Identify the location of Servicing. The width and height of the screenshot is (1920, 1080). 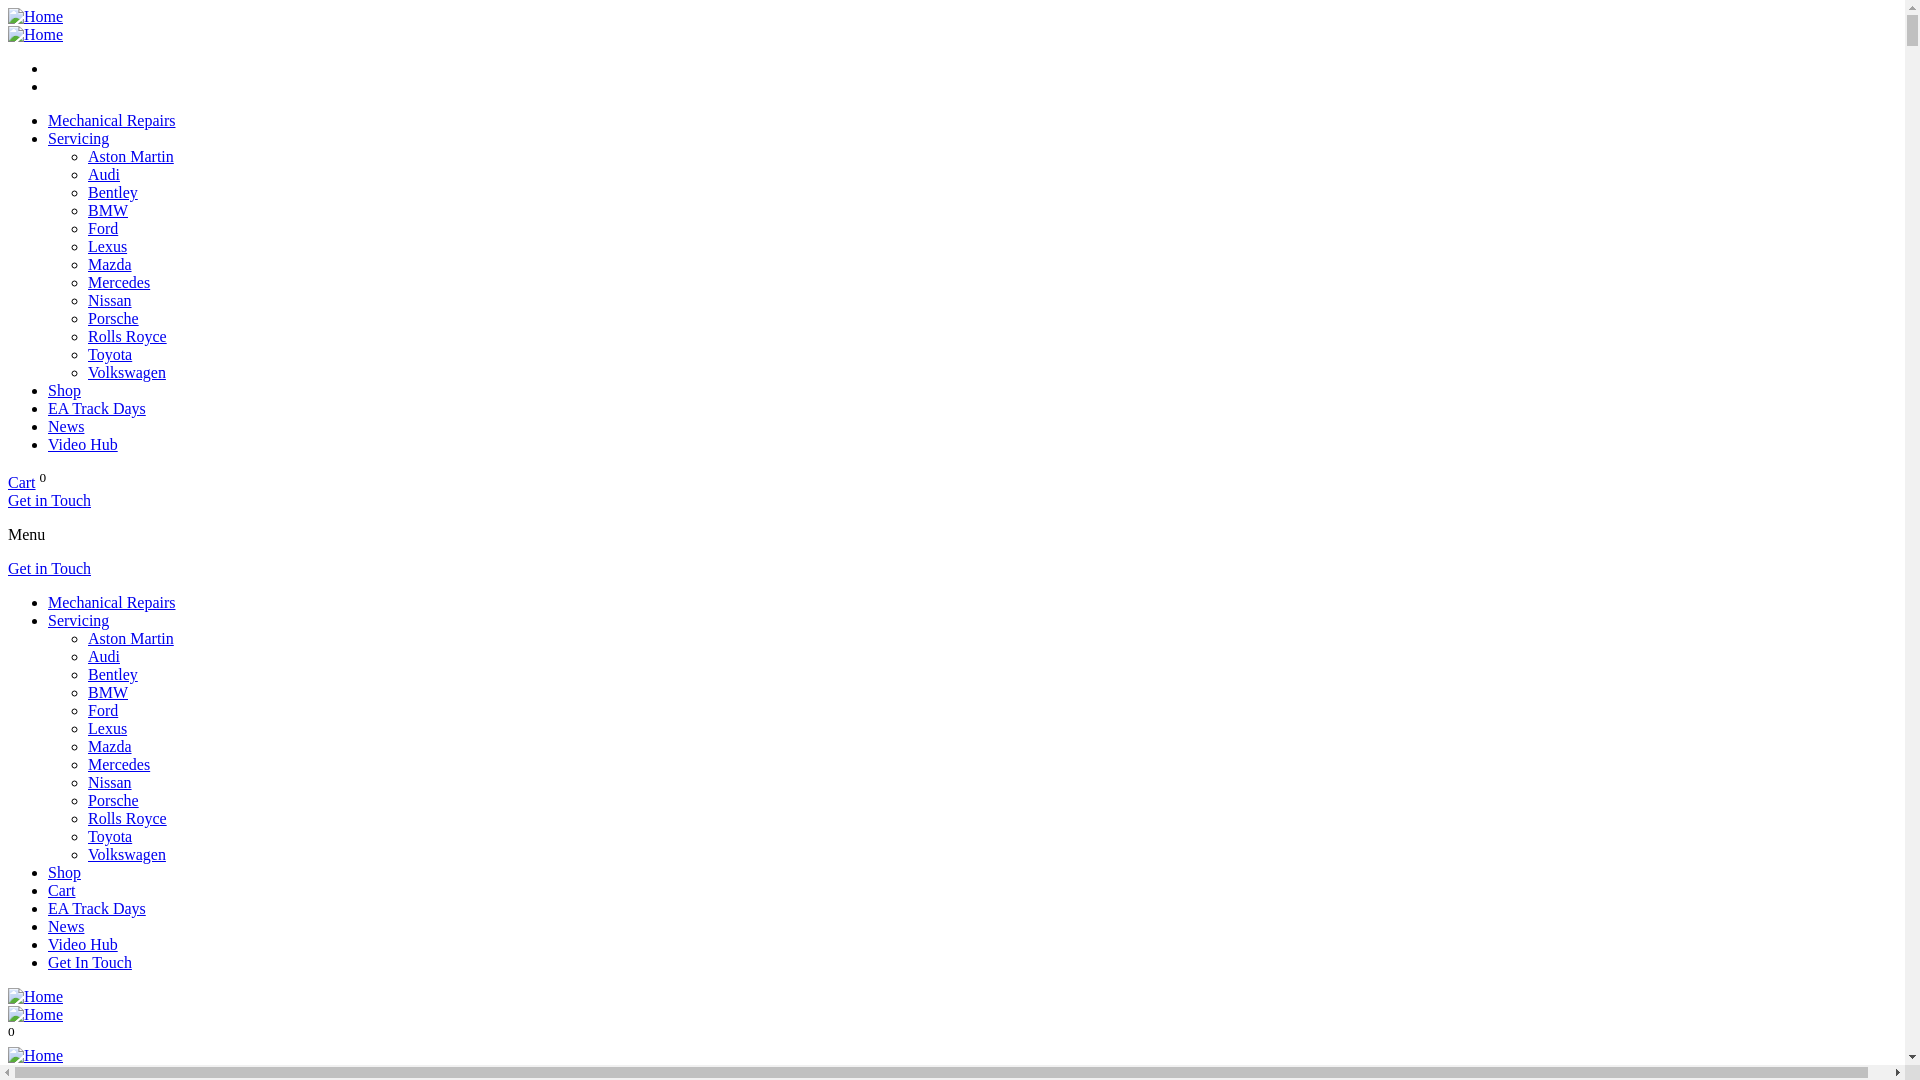
(78, 620).